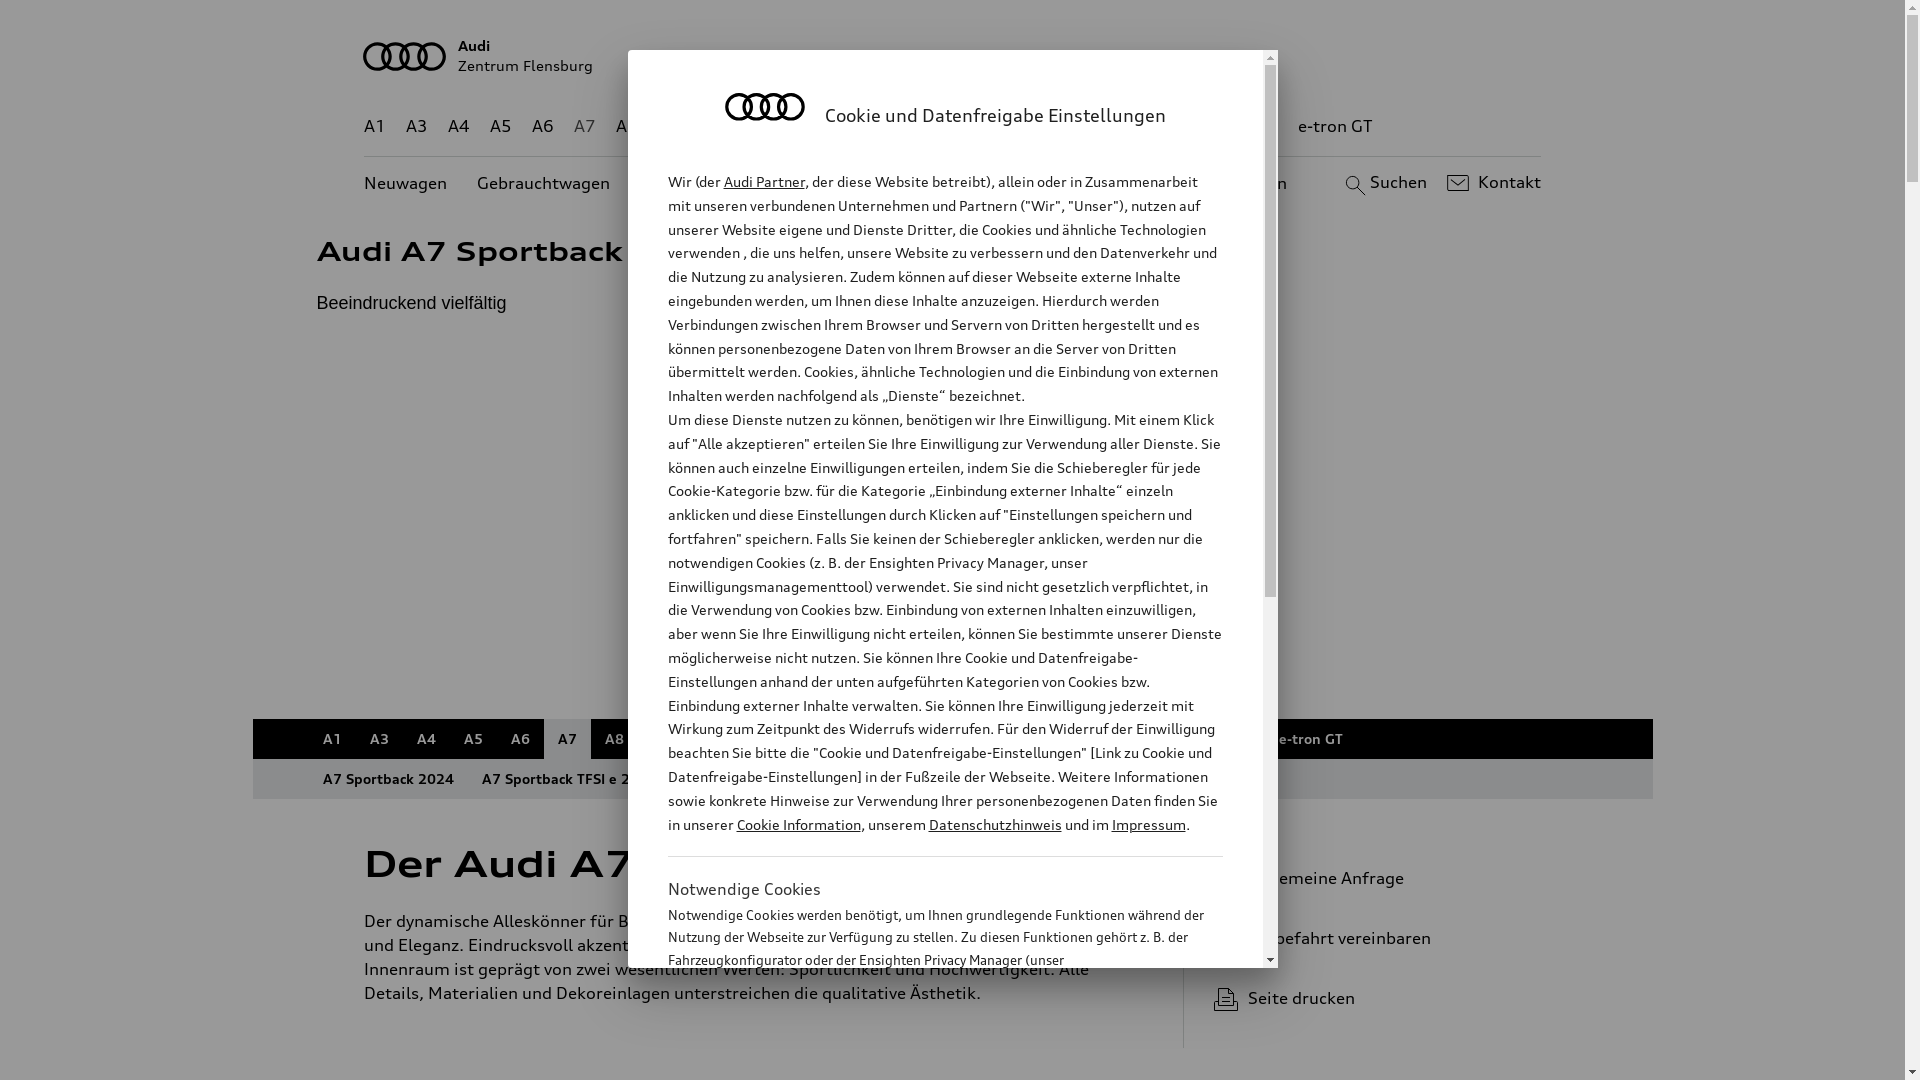  Describe the element at coordinates (764, 182) in the screenshot. I see `Audi Partner` at that location.